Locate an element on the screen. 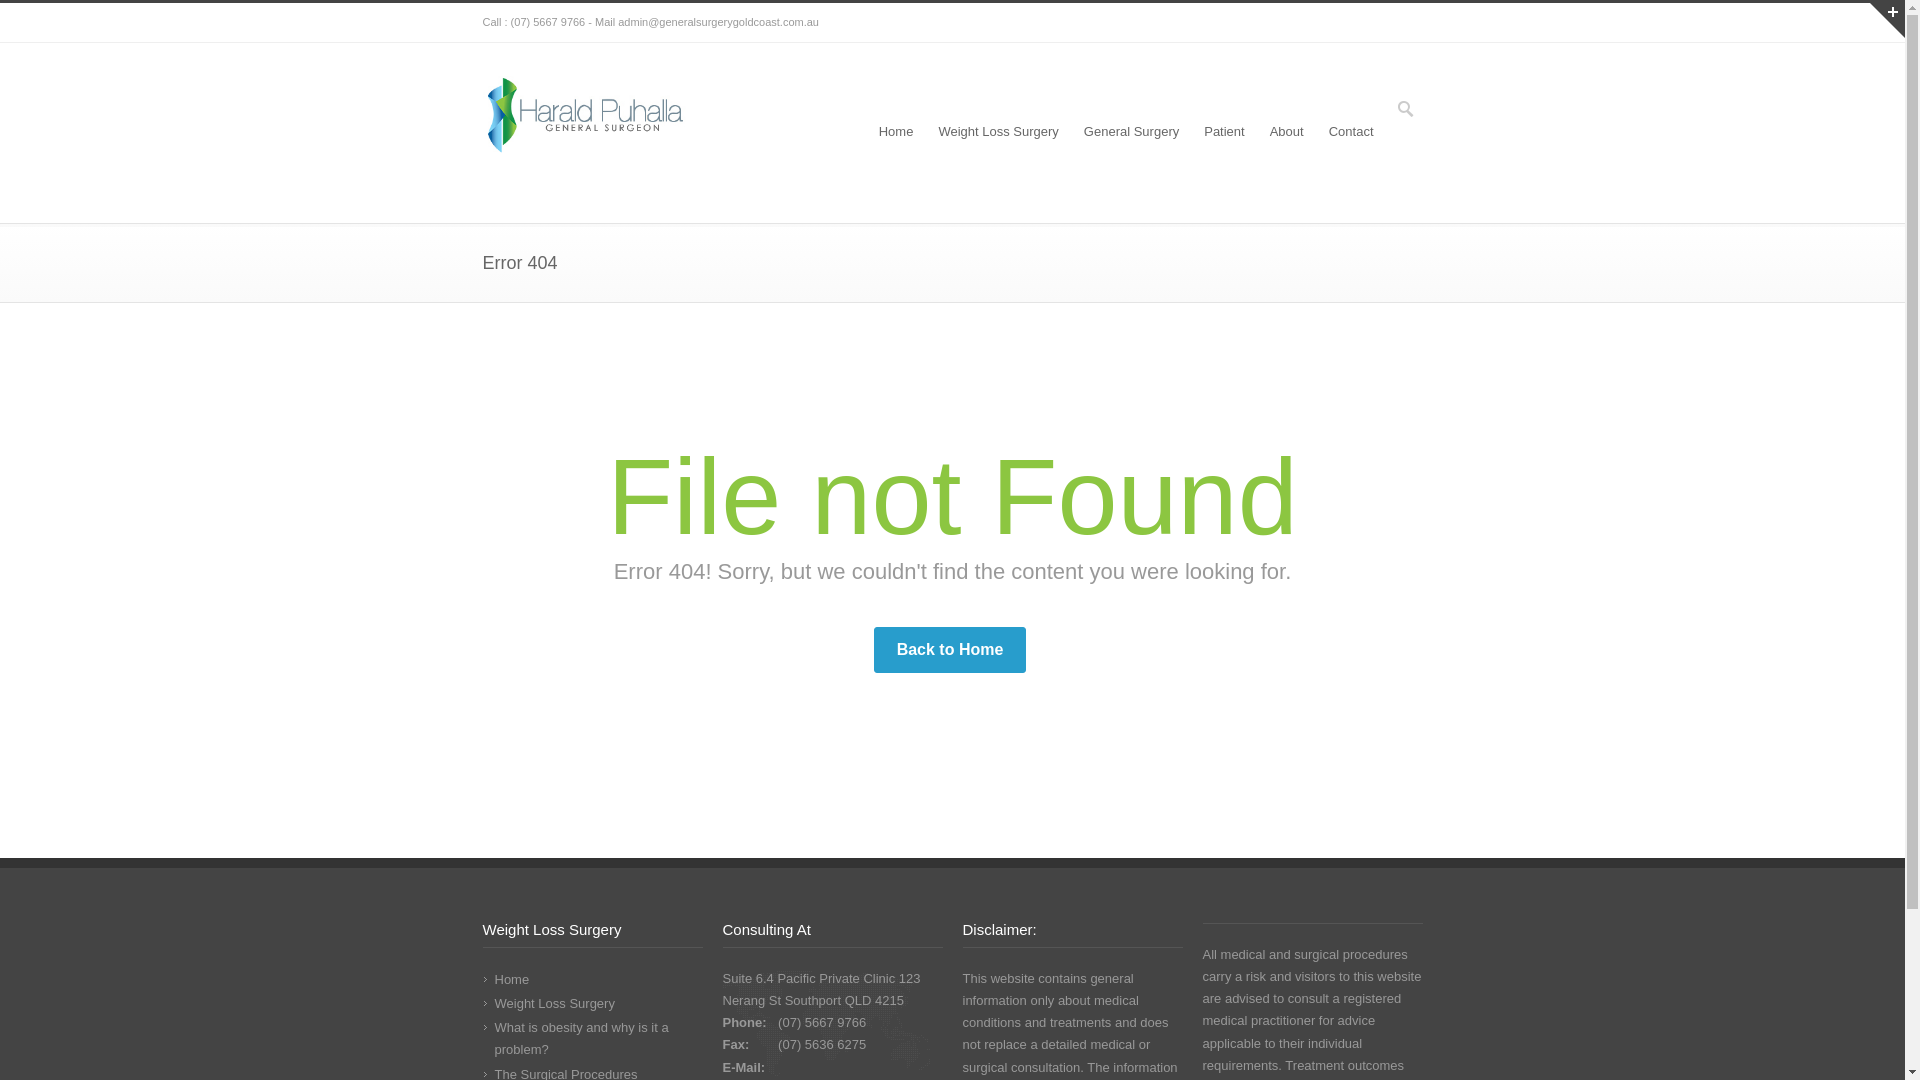  Patient is located at coordinates (1224, 133).